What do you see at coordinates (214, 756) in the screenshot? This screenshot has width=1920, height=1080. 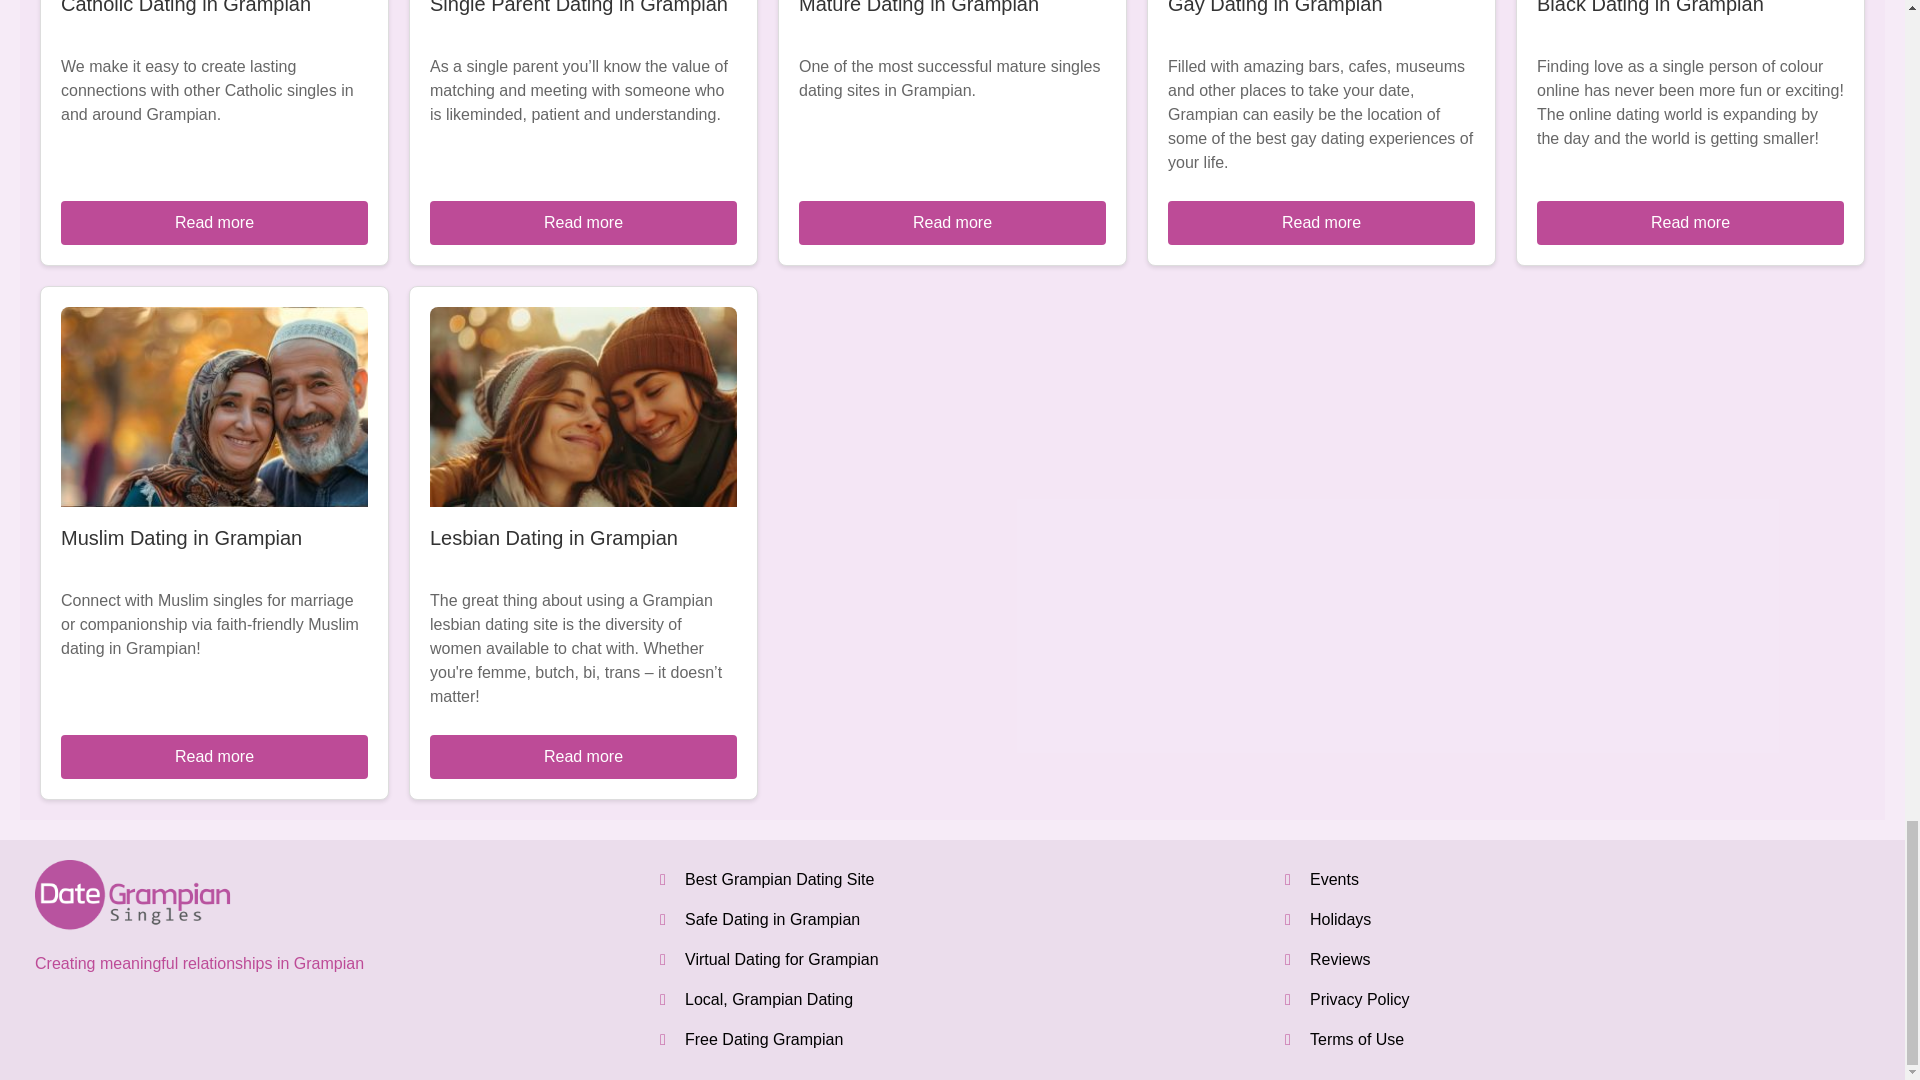 I see `Read more` at bounding box center [214, 756].